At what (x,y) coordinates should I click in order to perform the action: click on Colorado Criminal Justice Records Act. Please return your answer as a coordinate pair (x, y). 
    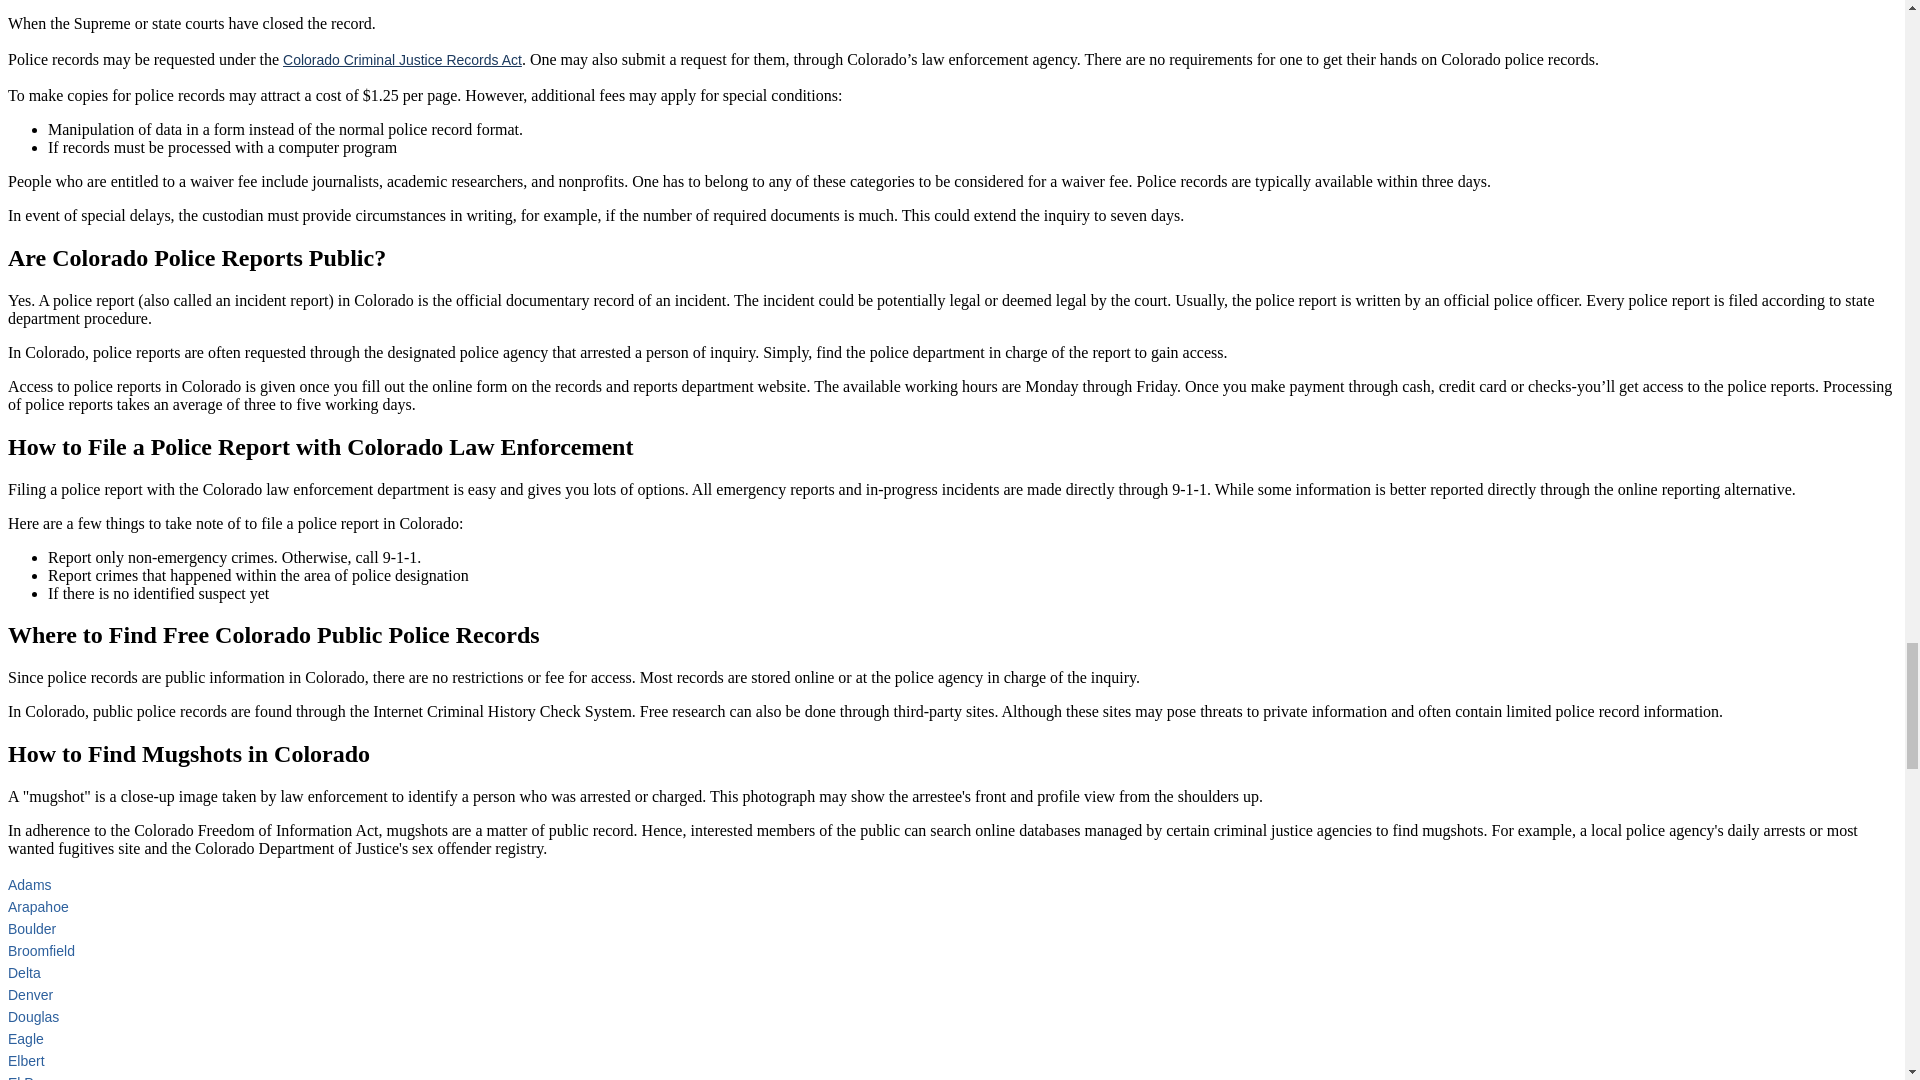
    Looking at the image, I should click on (402, 60).